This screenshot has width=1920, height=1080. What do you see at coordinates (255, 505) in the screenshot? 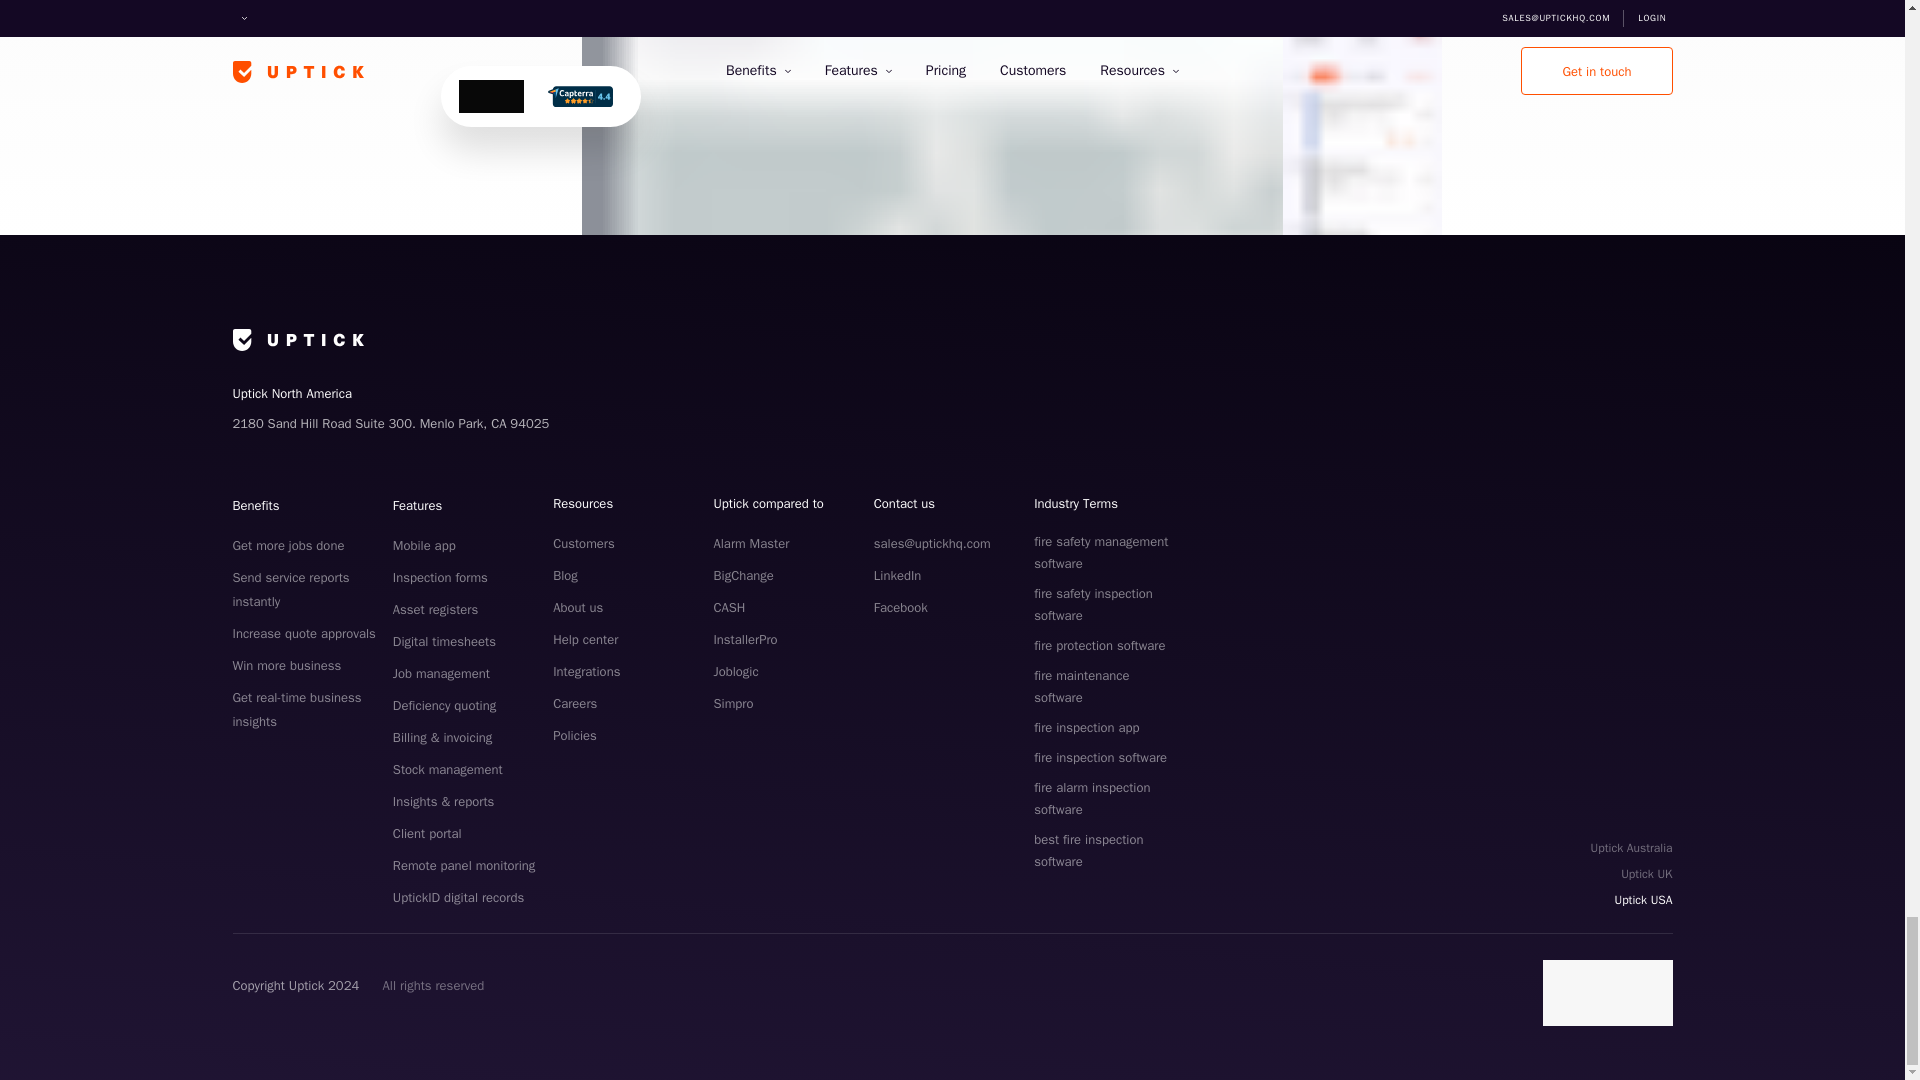
I see `Benefits` at bounding box center [255, 505].